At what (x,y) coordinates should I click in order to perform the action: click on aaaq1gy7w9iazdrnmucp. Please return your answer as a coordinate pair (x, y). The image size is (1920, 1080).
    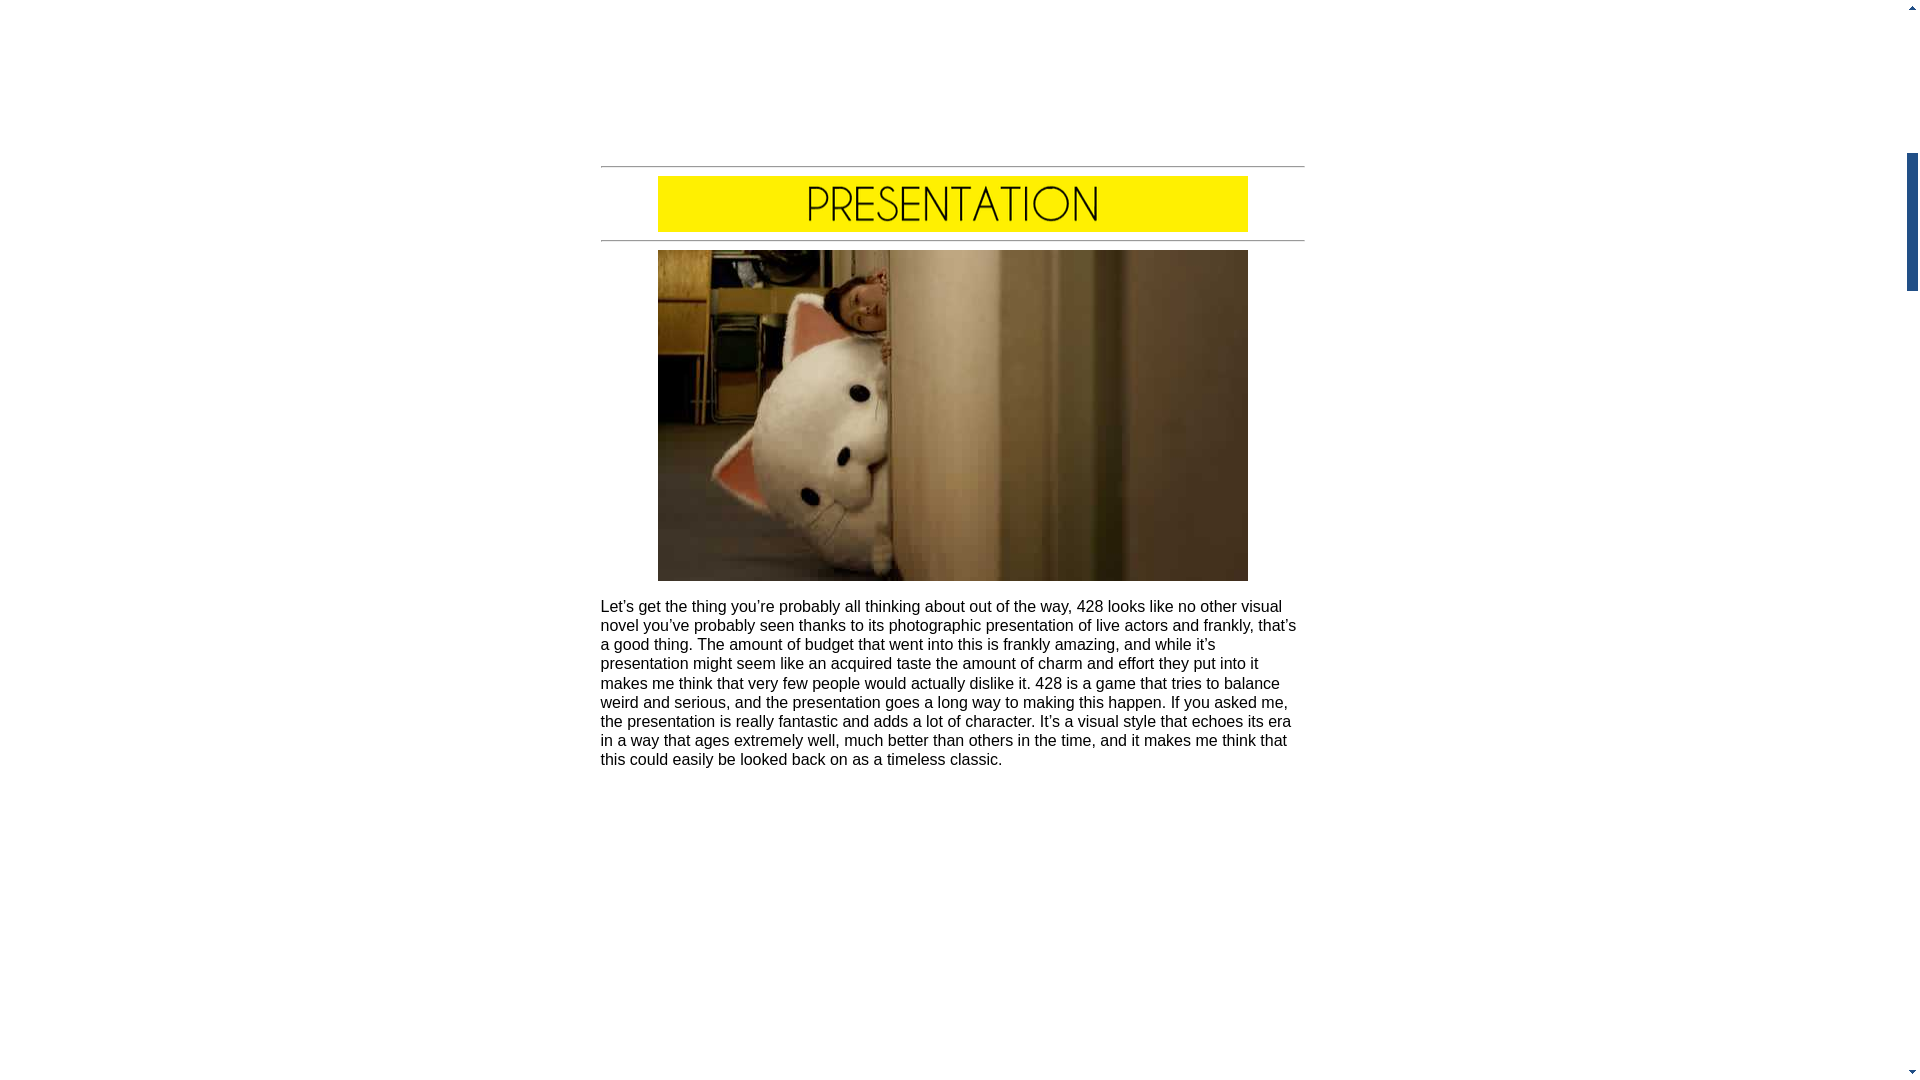
    Looking at the image, I should click on (953, 204).